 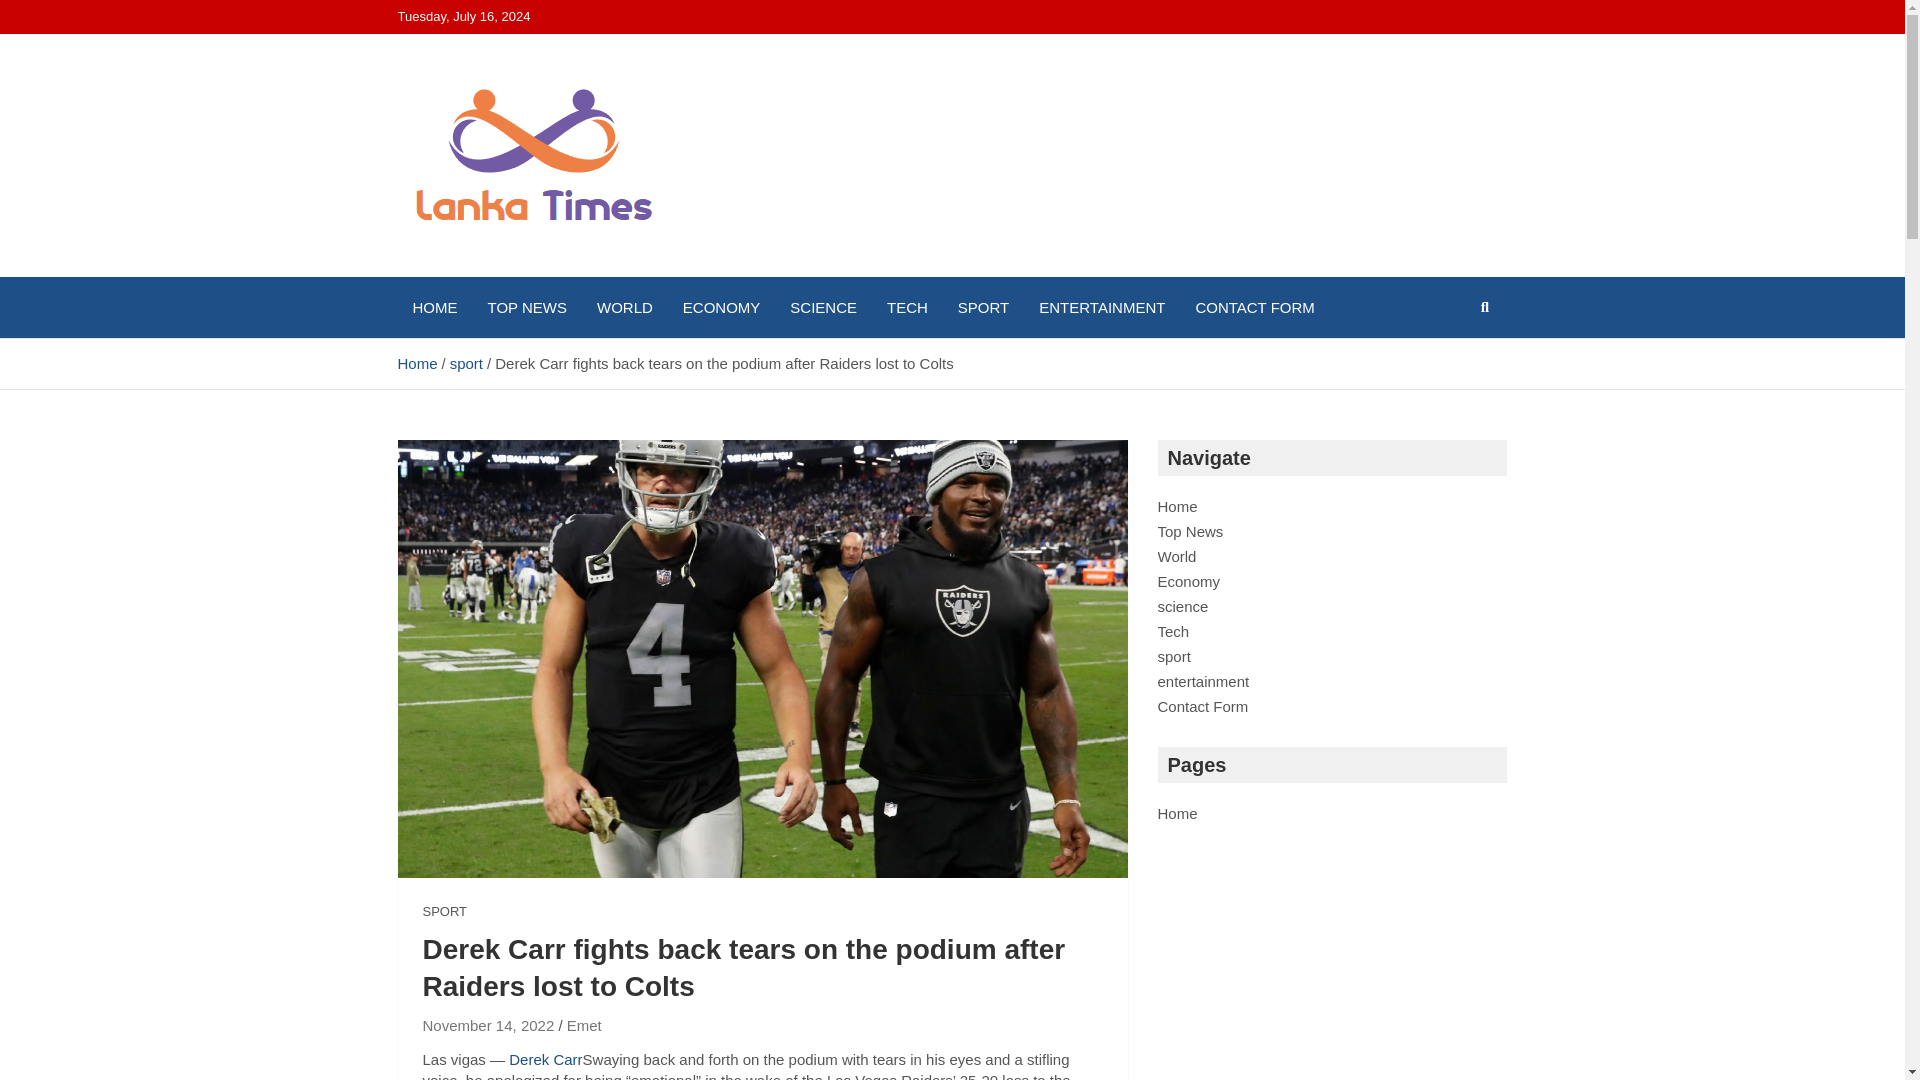 I want to click on Home, so click(x=1178, y=812).